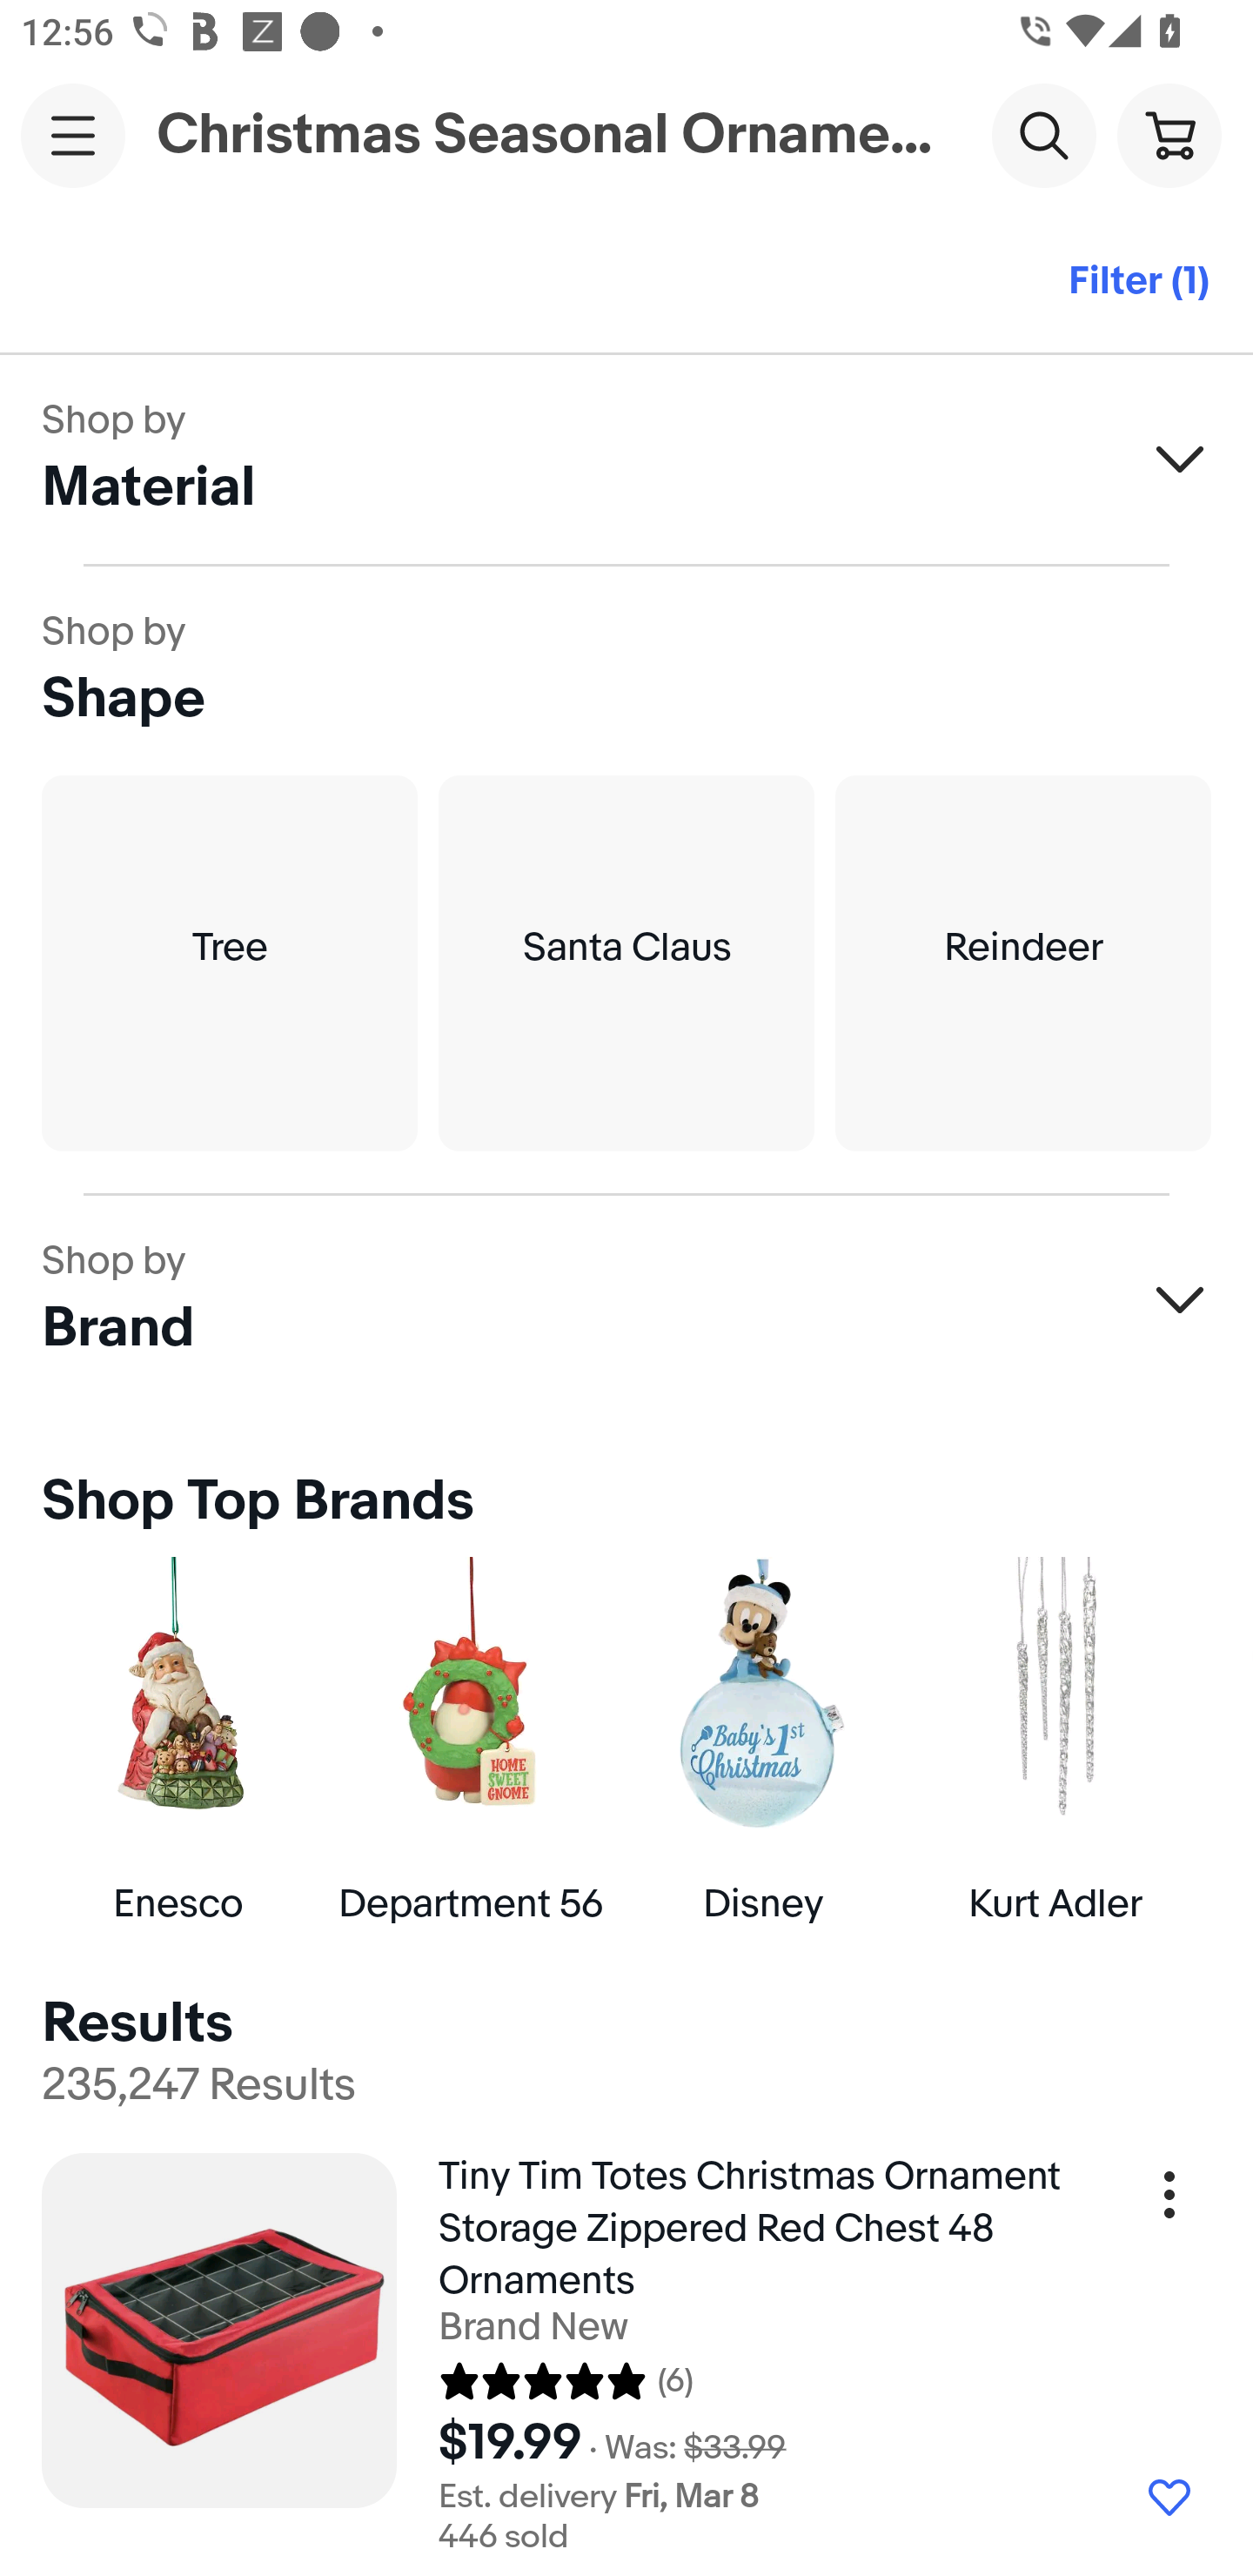 The height and width of the screenshot is (2576, 1253). What do you see at coordinates (626, 963) in the screenshot?
I see `Santa Claus` at bounding box center [626, 963].